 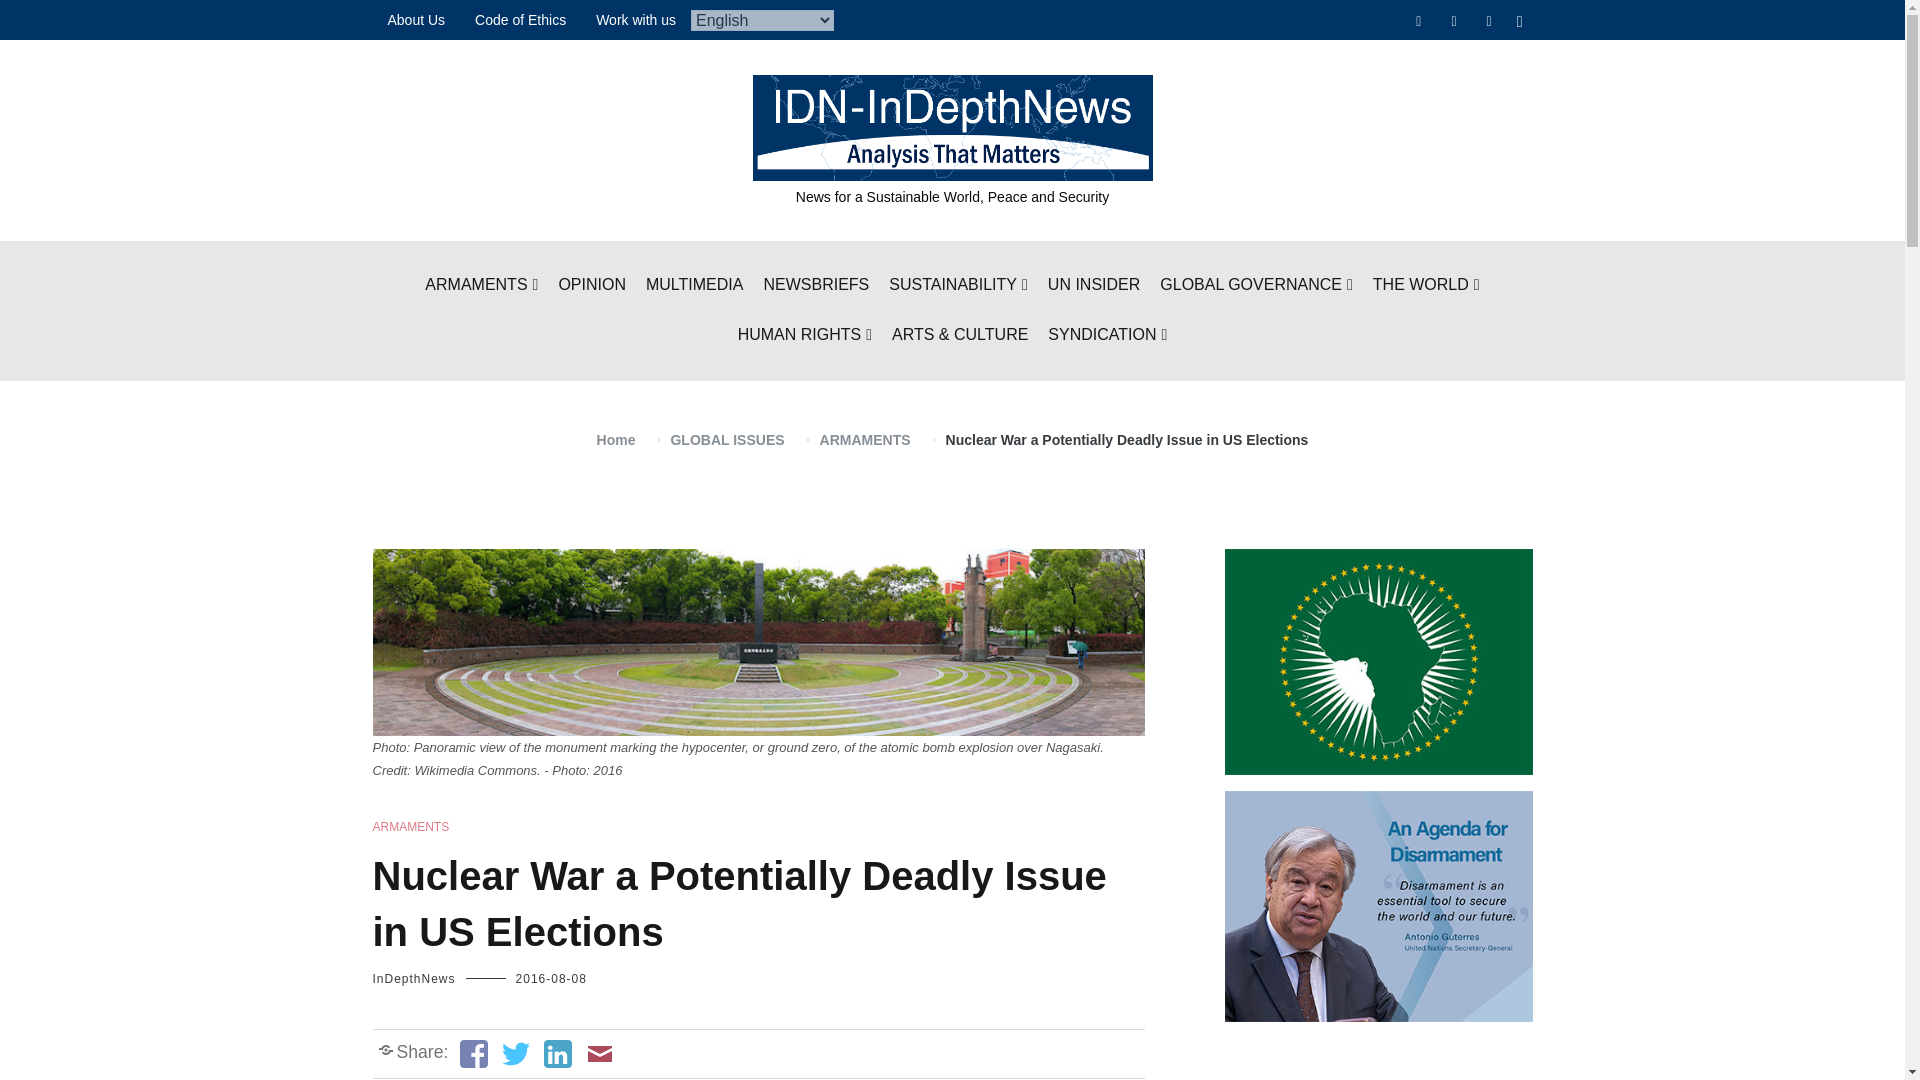 What do you see at coordinates (958, 286) in the screenshot?
I see `SUSTAINABILITY` at bounding box center [958, 286].